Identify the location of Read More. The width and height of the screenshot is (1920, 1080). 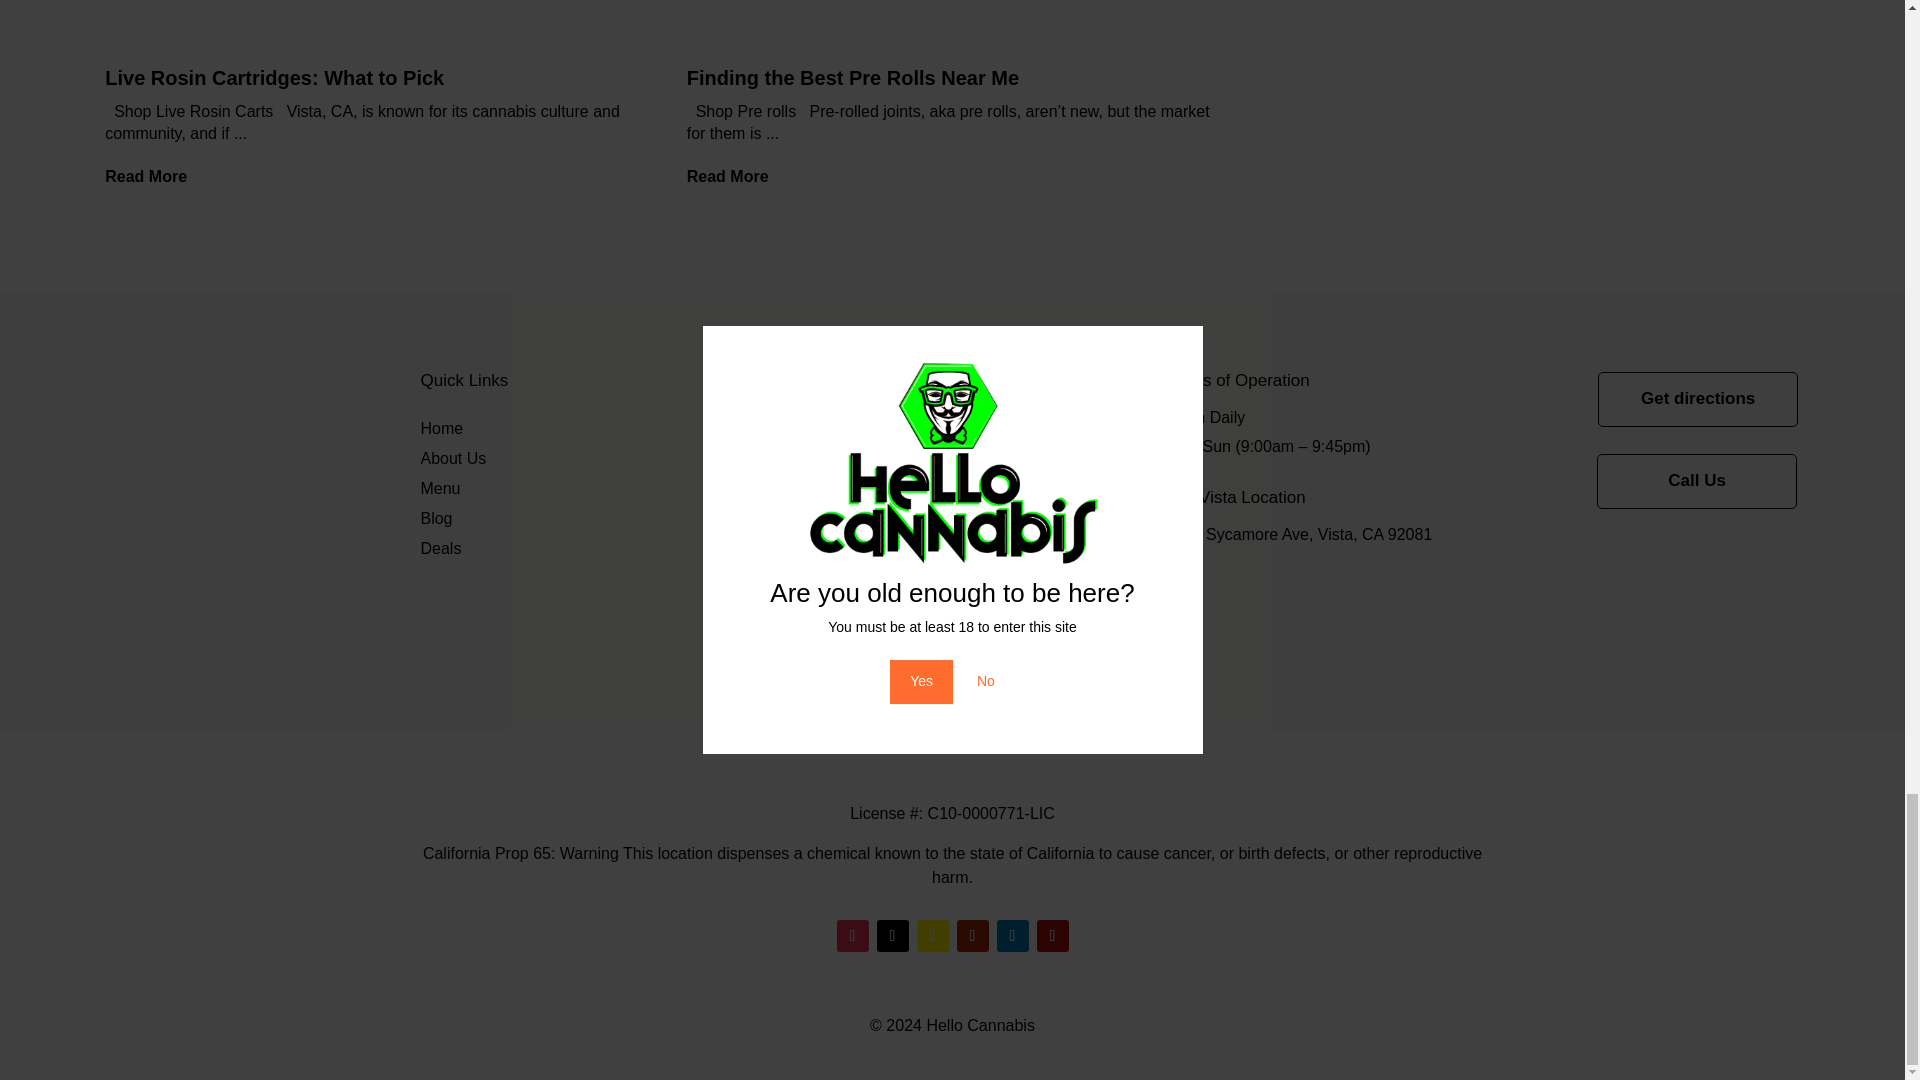
(154, 176).